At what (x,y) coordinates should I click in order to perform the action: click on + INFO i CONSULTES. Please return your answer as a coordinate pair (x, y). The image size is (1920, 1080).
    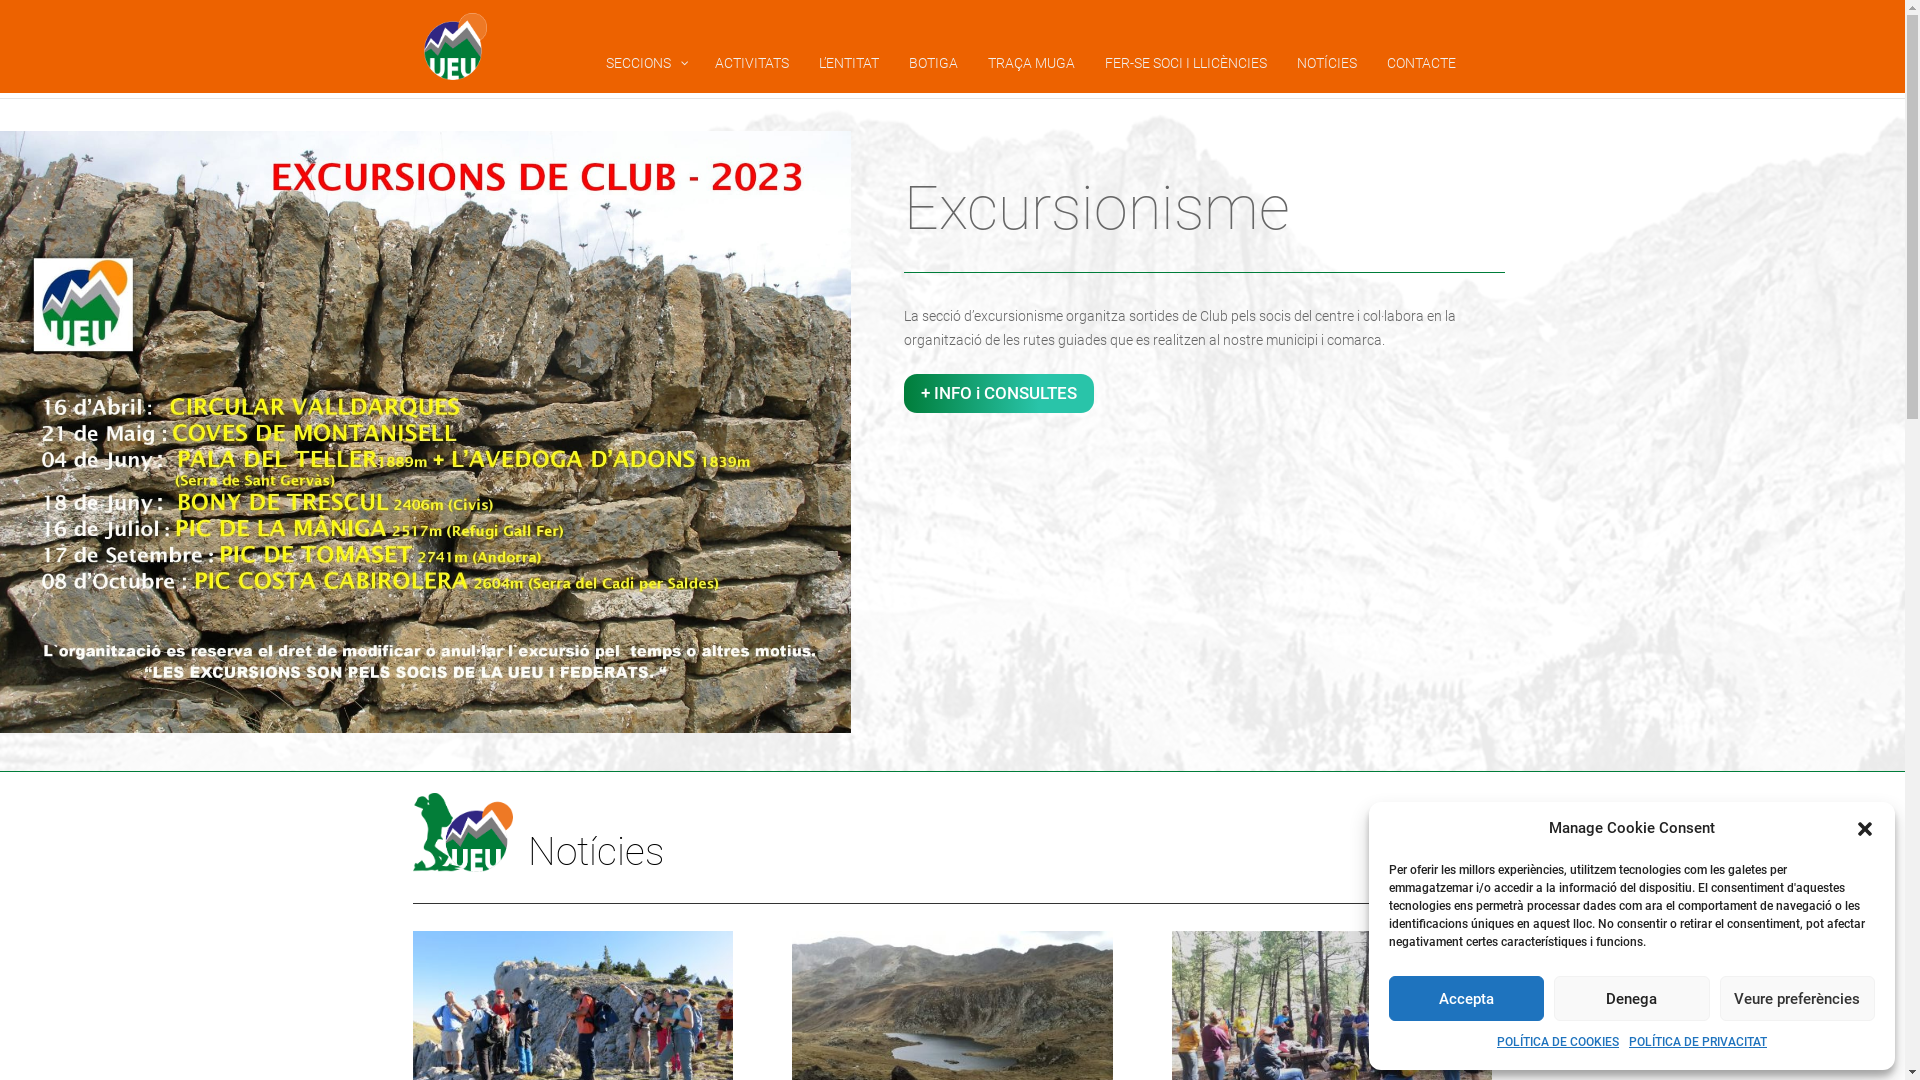
    Looking at the image, I should click on (999, 393).